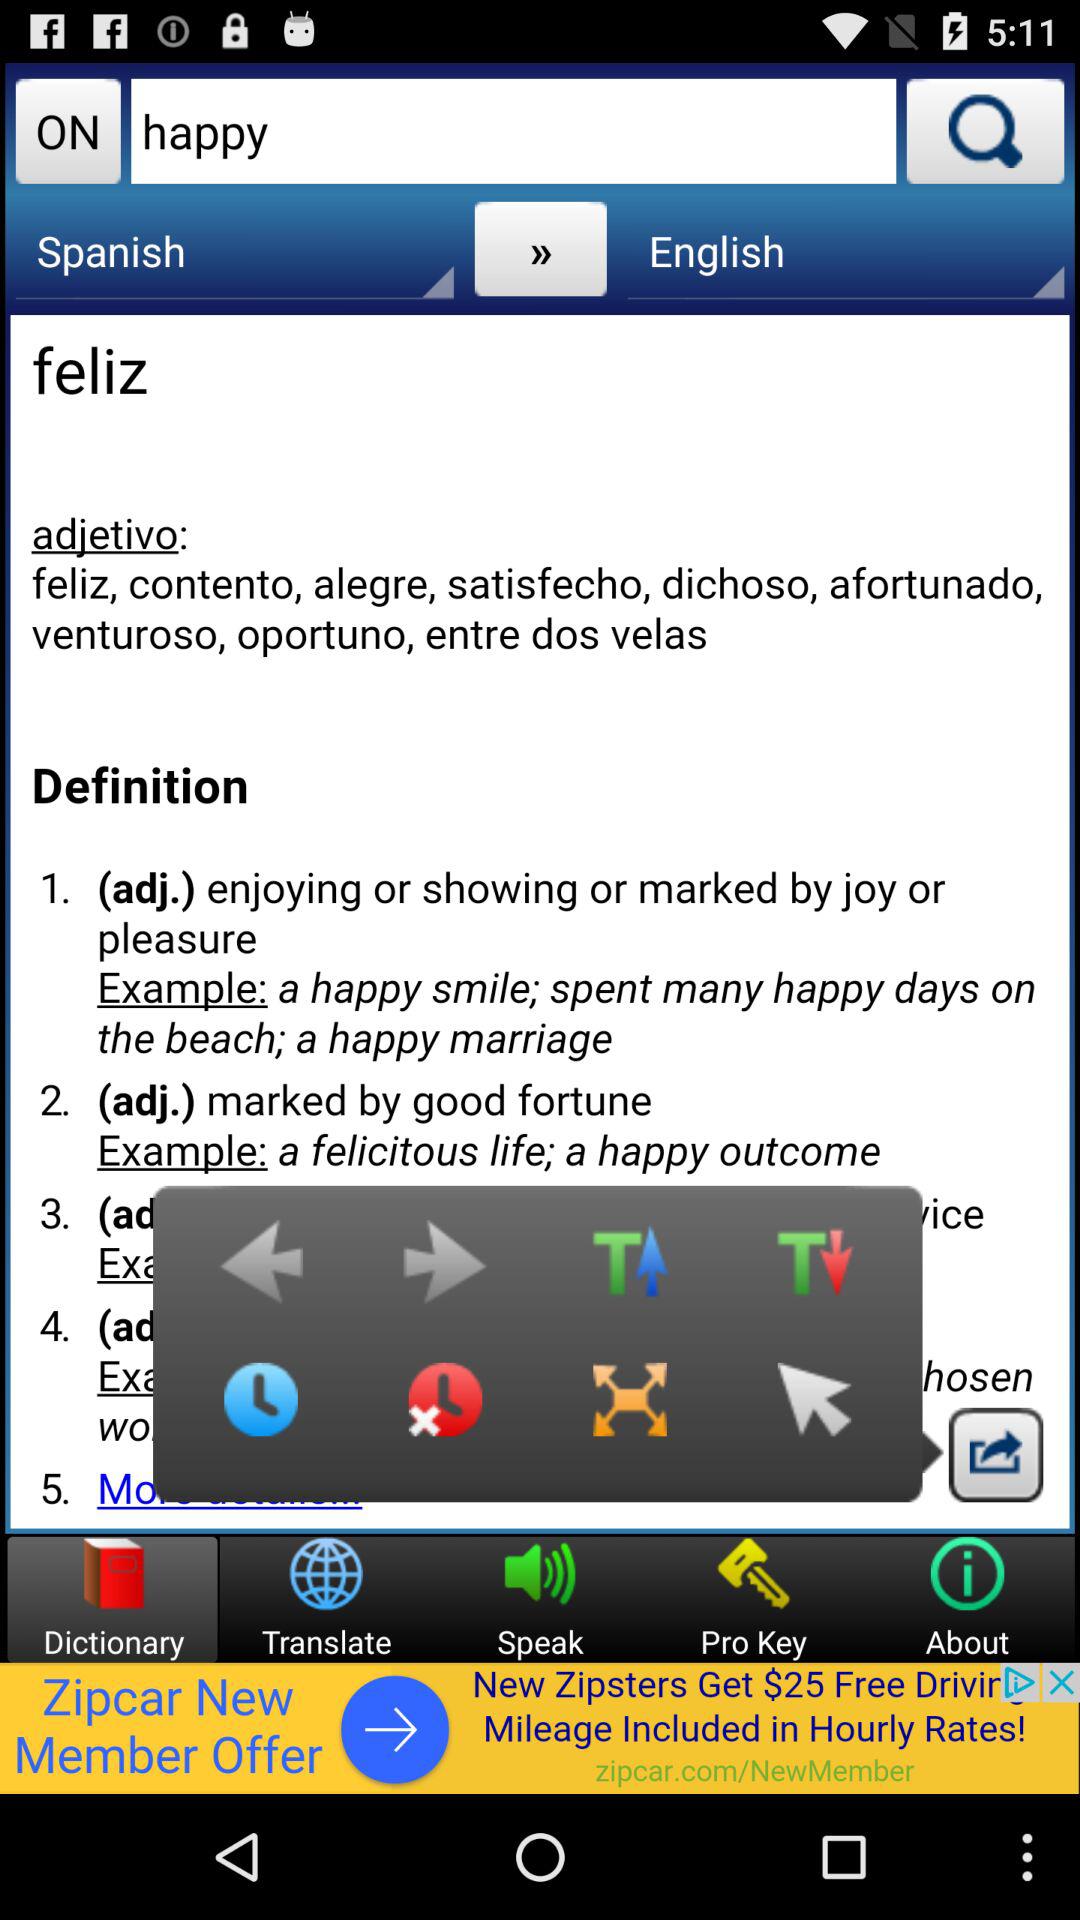 Image resolution: width=1080 pixels, height=1920 pixels. Describe the element at coordinates (814, 1415) in the screenshot. I see `back farce` at that location.